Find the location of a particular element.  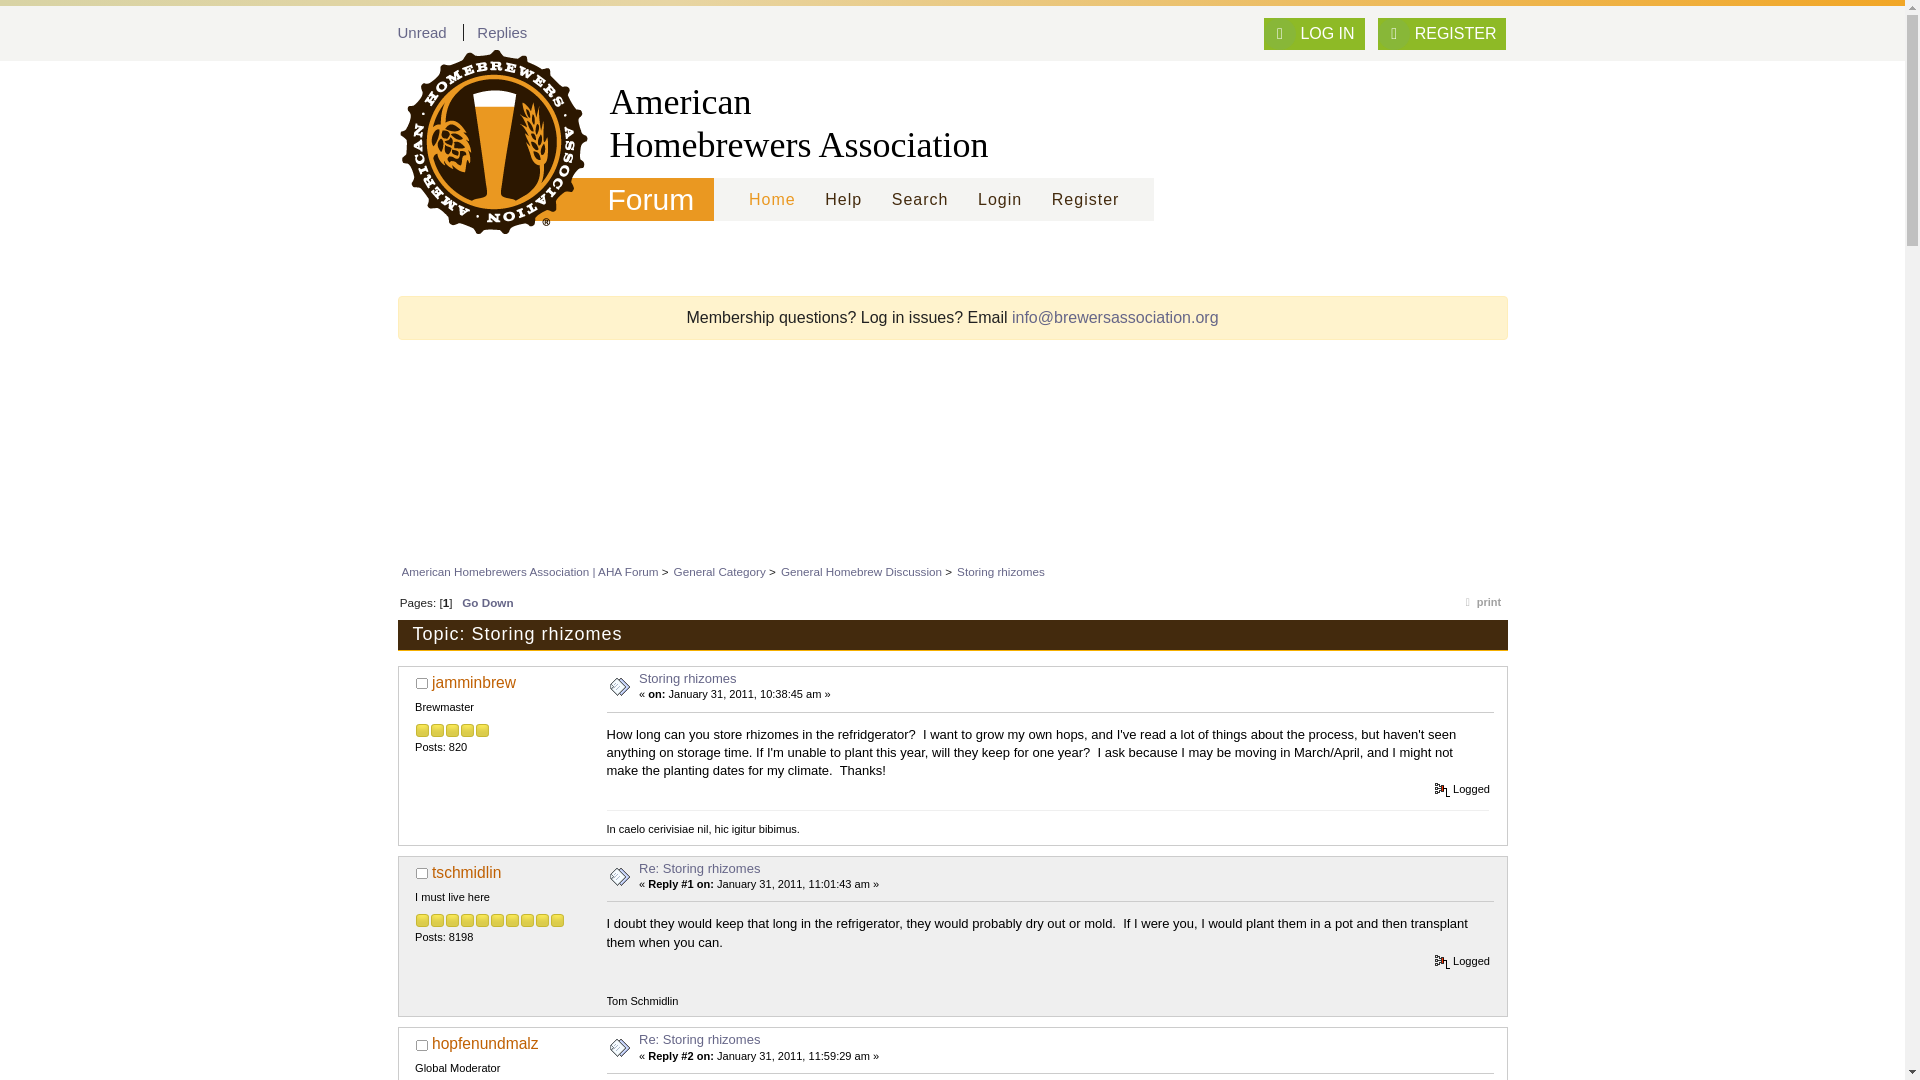

Re: Storing rhizomes is located at coordinates (700, 866).